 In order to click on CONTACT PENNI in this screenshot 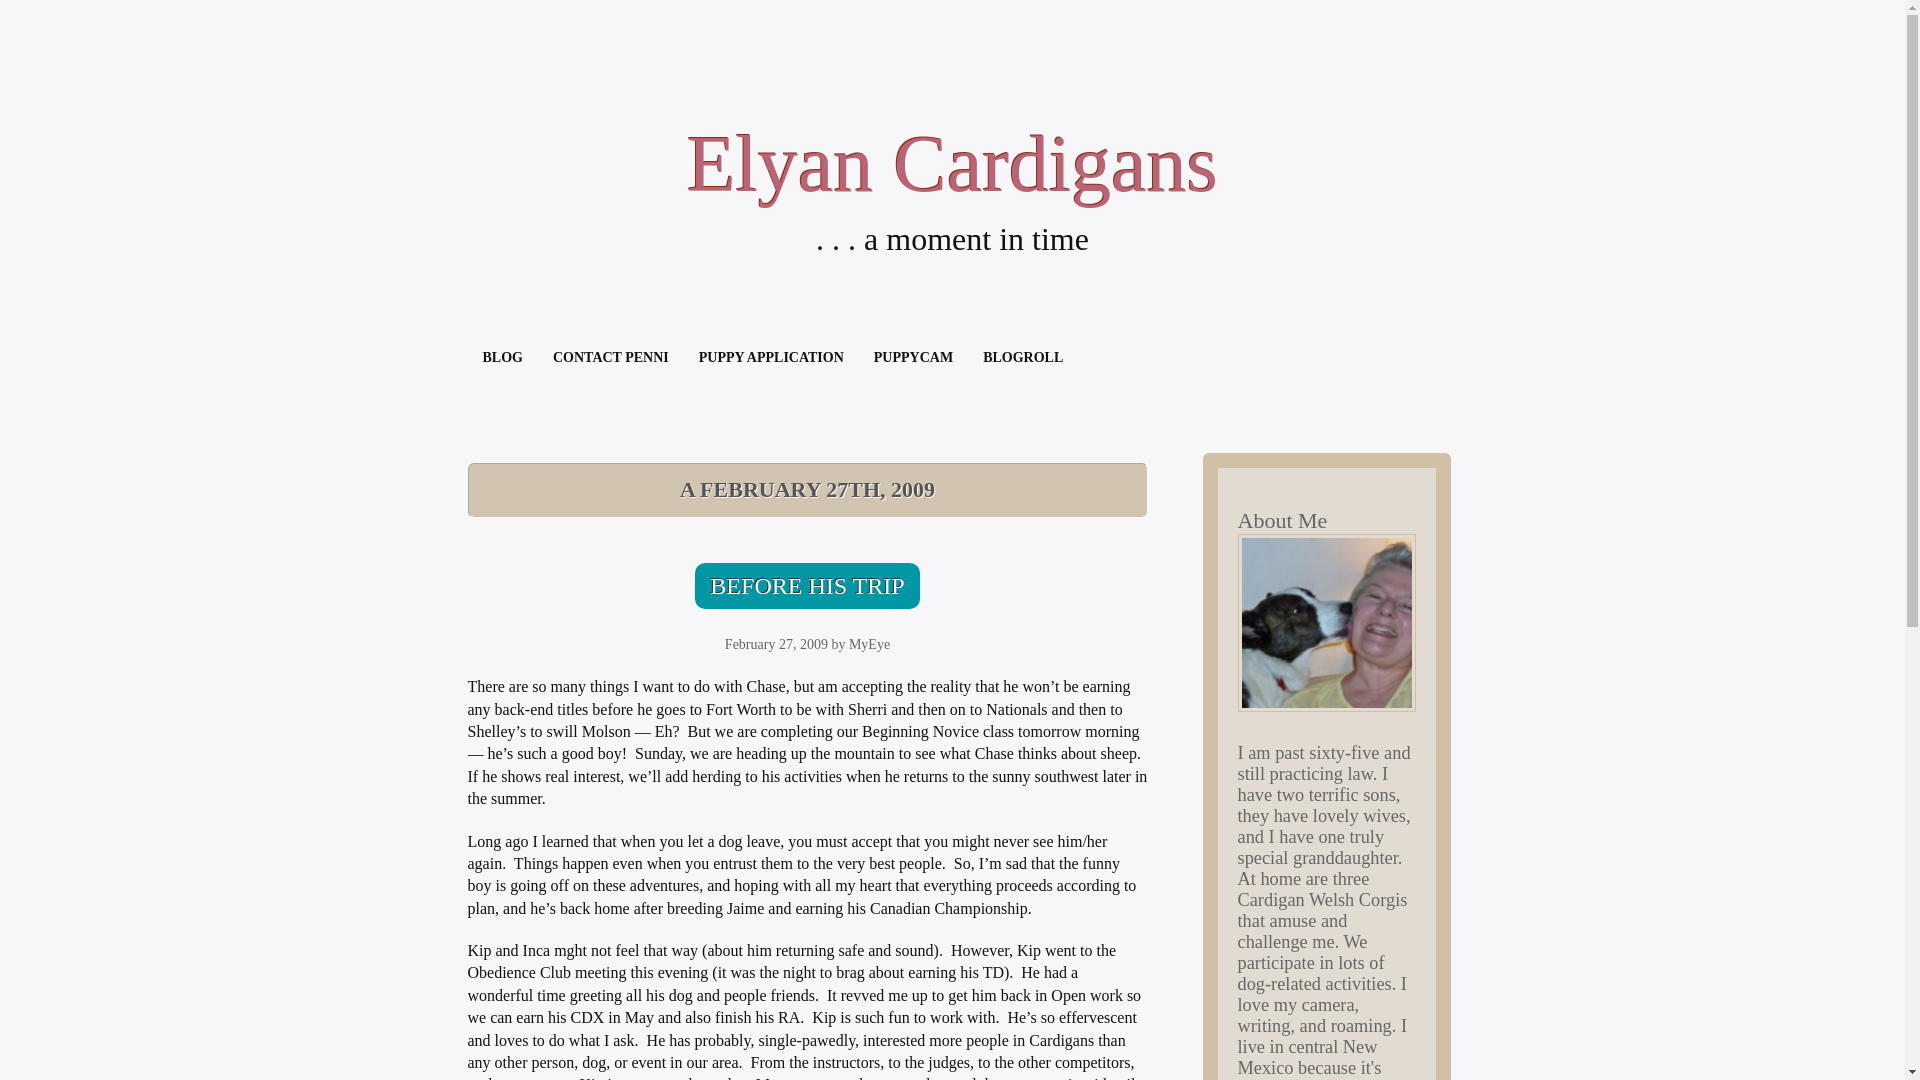, I will do `click(610, 358)`.